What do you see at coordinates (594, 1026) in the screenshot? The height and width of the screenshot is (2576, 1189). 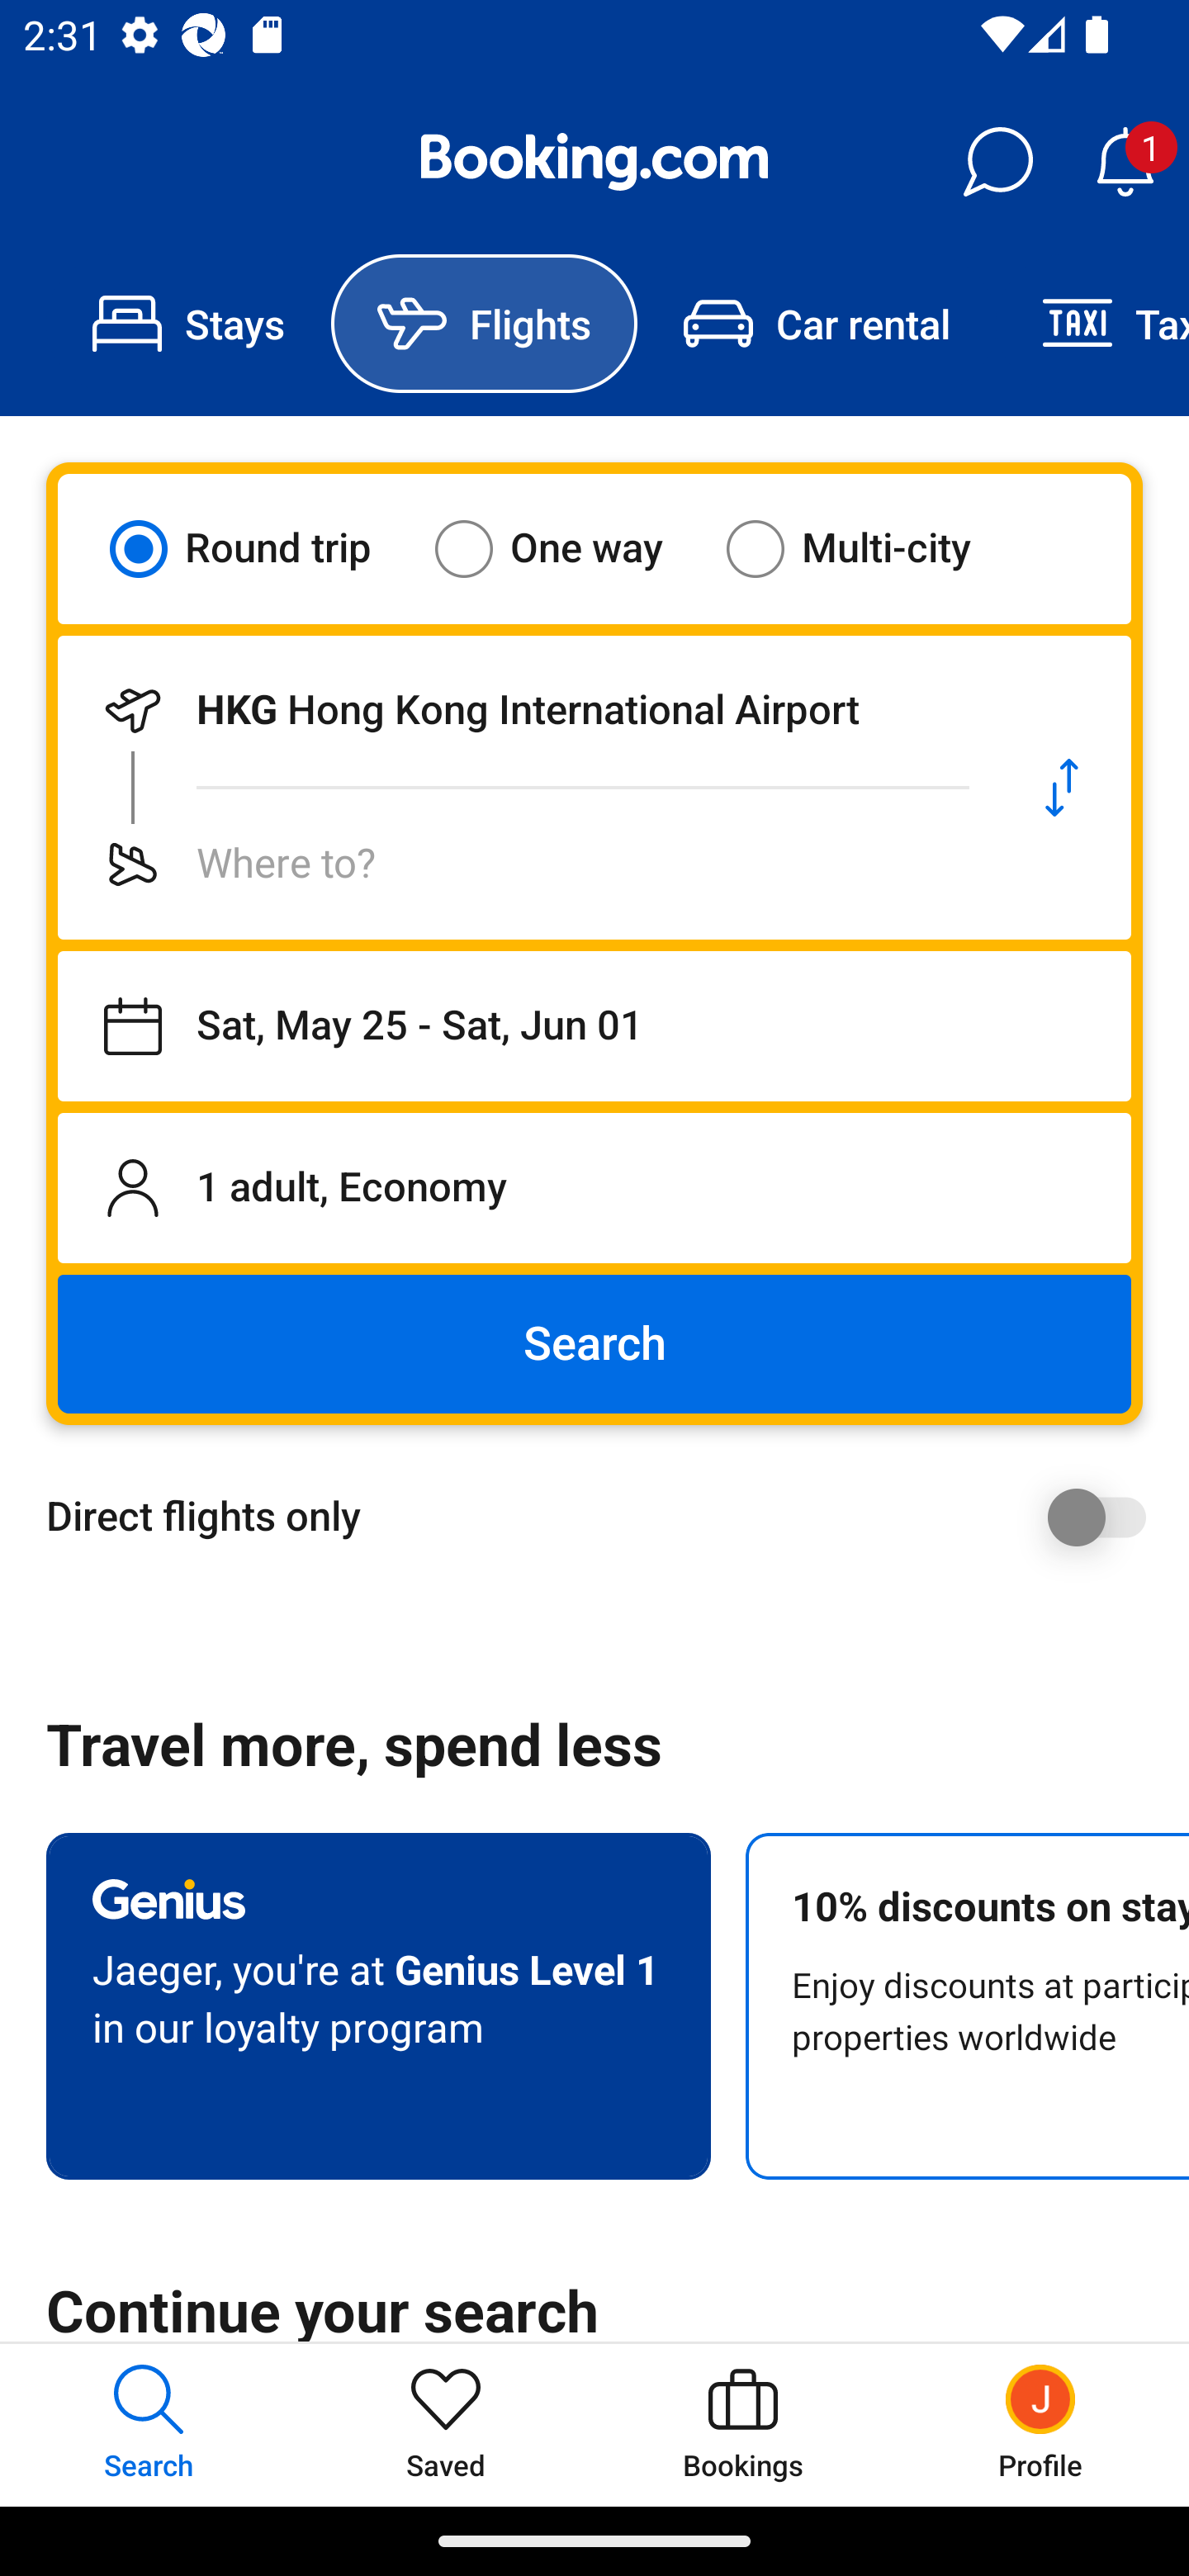 I see `Departing on Sat, May 25, returning on Sat, Jun 01` at bounding box center [594, 1026].